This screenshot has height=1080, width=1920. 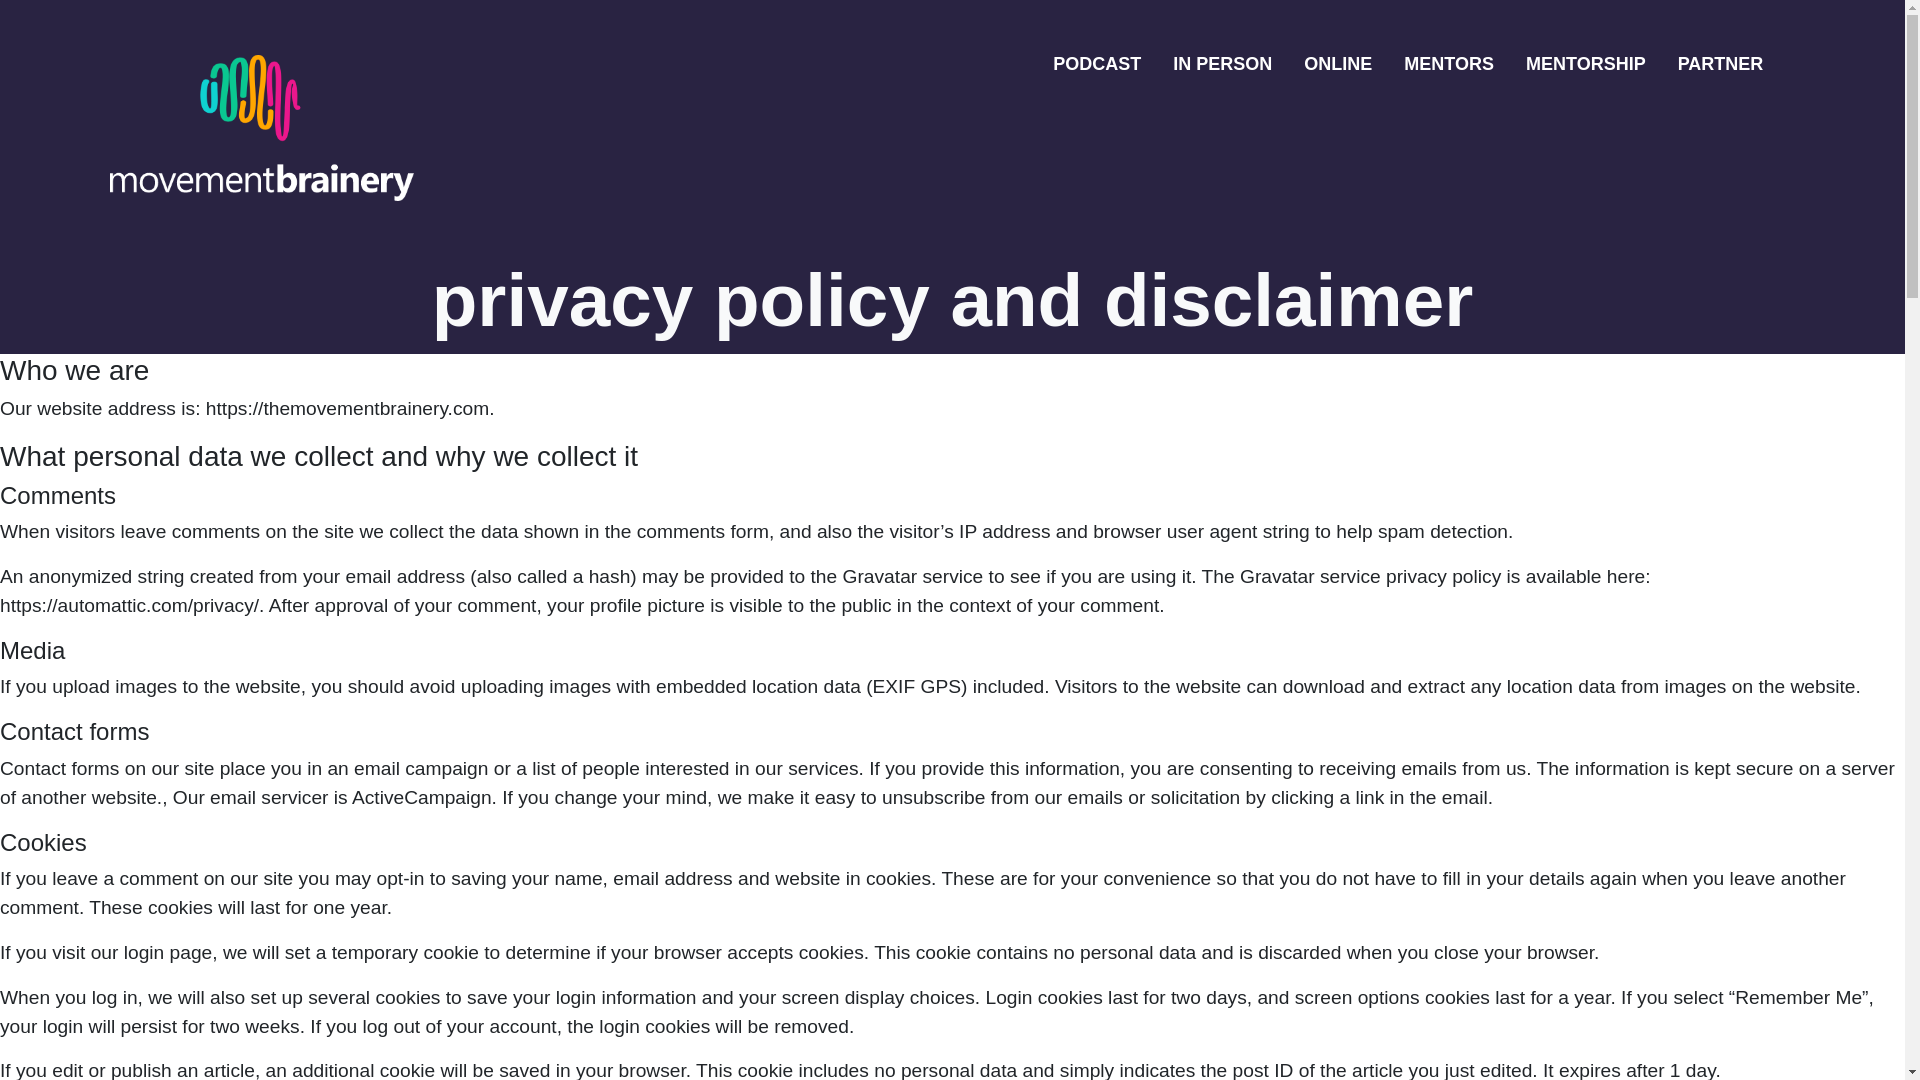 What do you see at coordinates (1222, 64) in the screenshot?
I see `IN PERSON` at bounding box center [1222, 64].